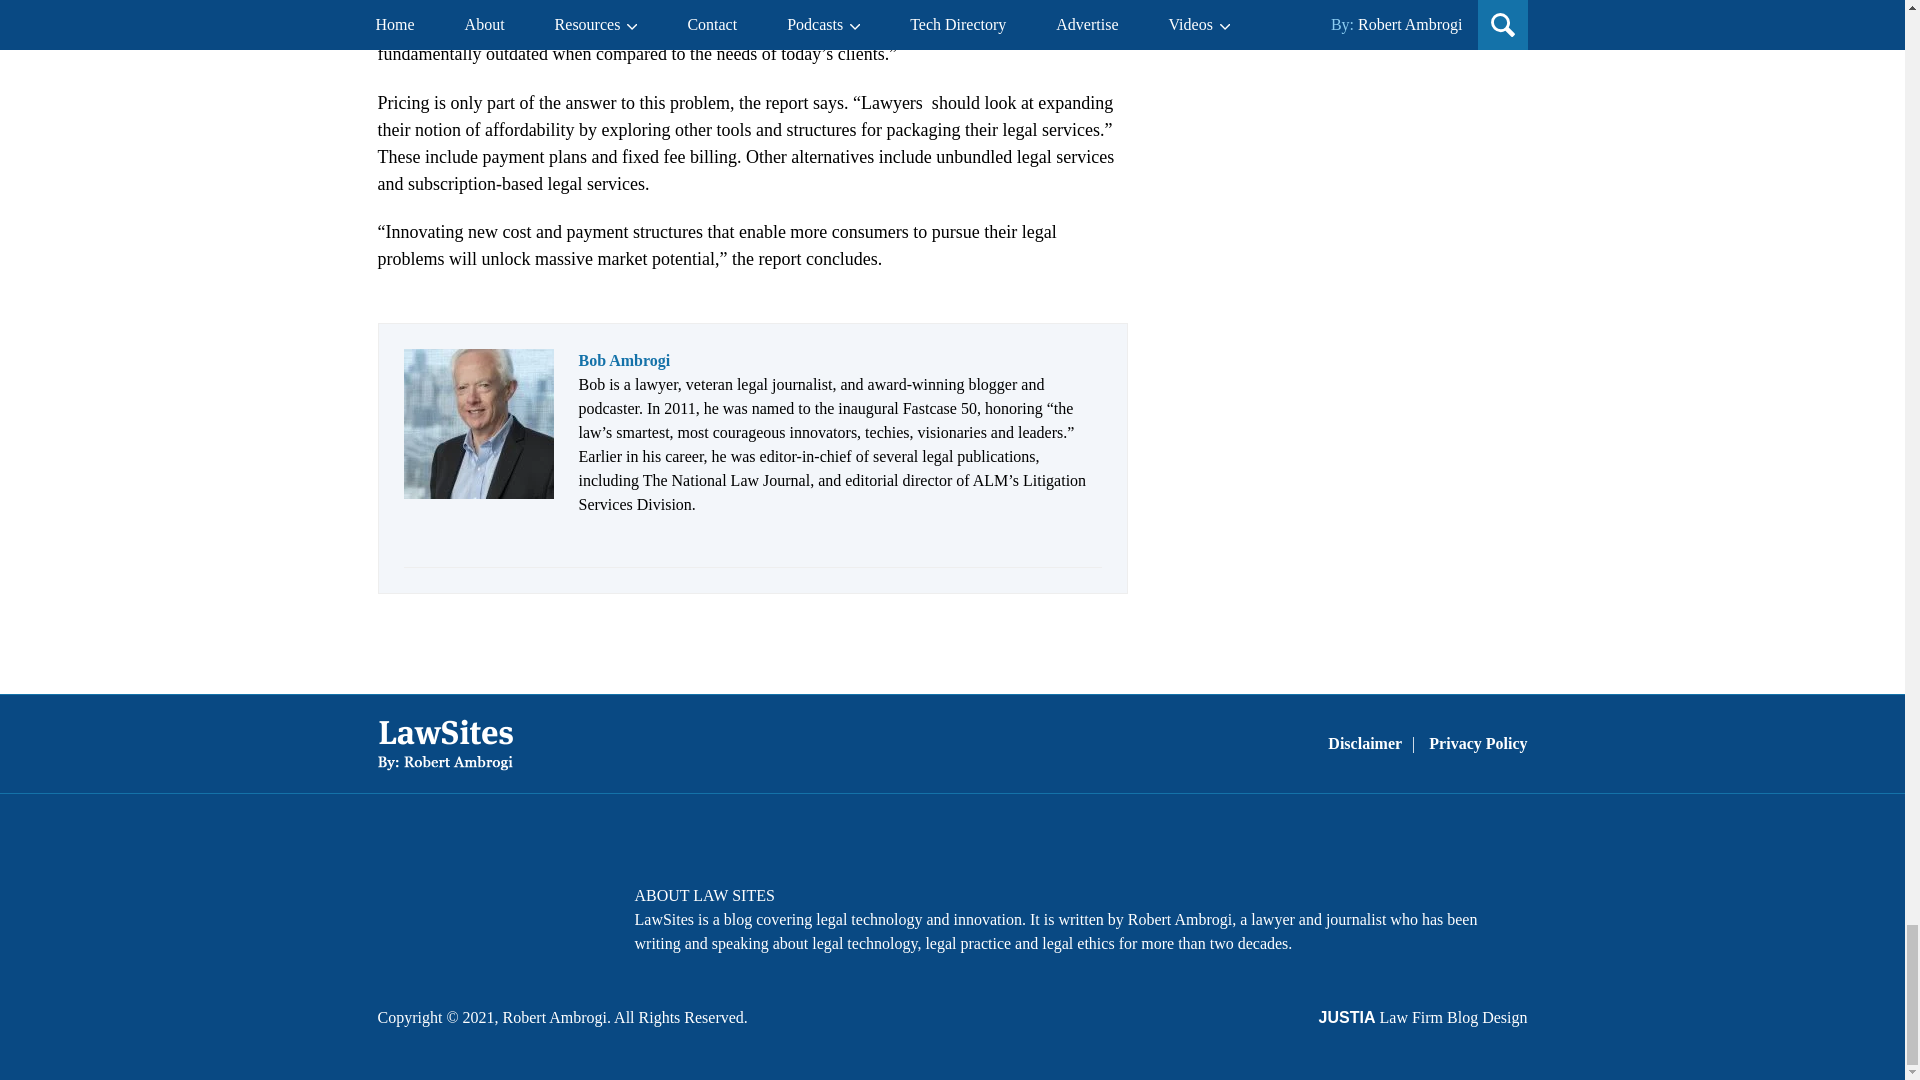 The width and height of the screenshot is (1920, 1080). What do you see at coordinates (454, 908) in the screenshot?
I see `Twitter` at bounding box center [454, 908].